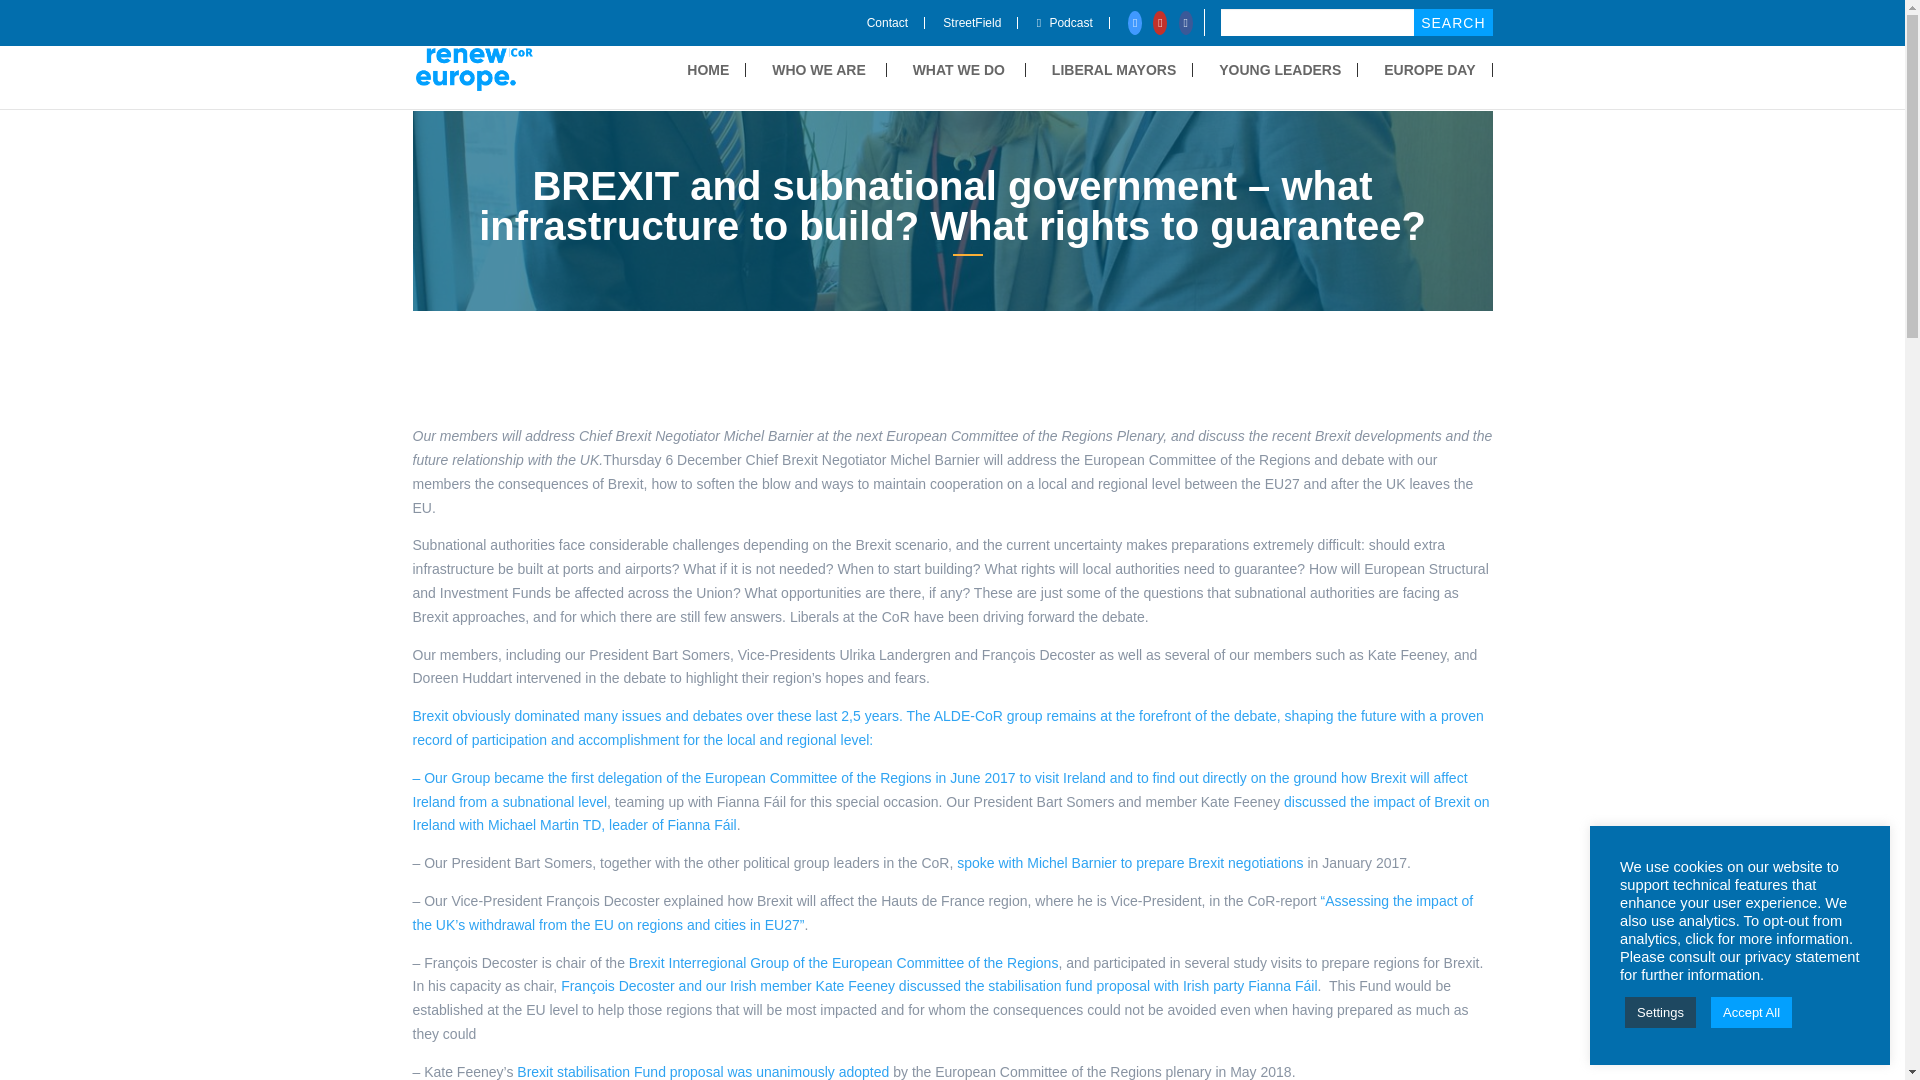 The height and width of the screenshot is (1080, 1920). What do you see at coordinates (896, 23) in the screenshot?
I see `Contact` at bounding box center [896, 23].